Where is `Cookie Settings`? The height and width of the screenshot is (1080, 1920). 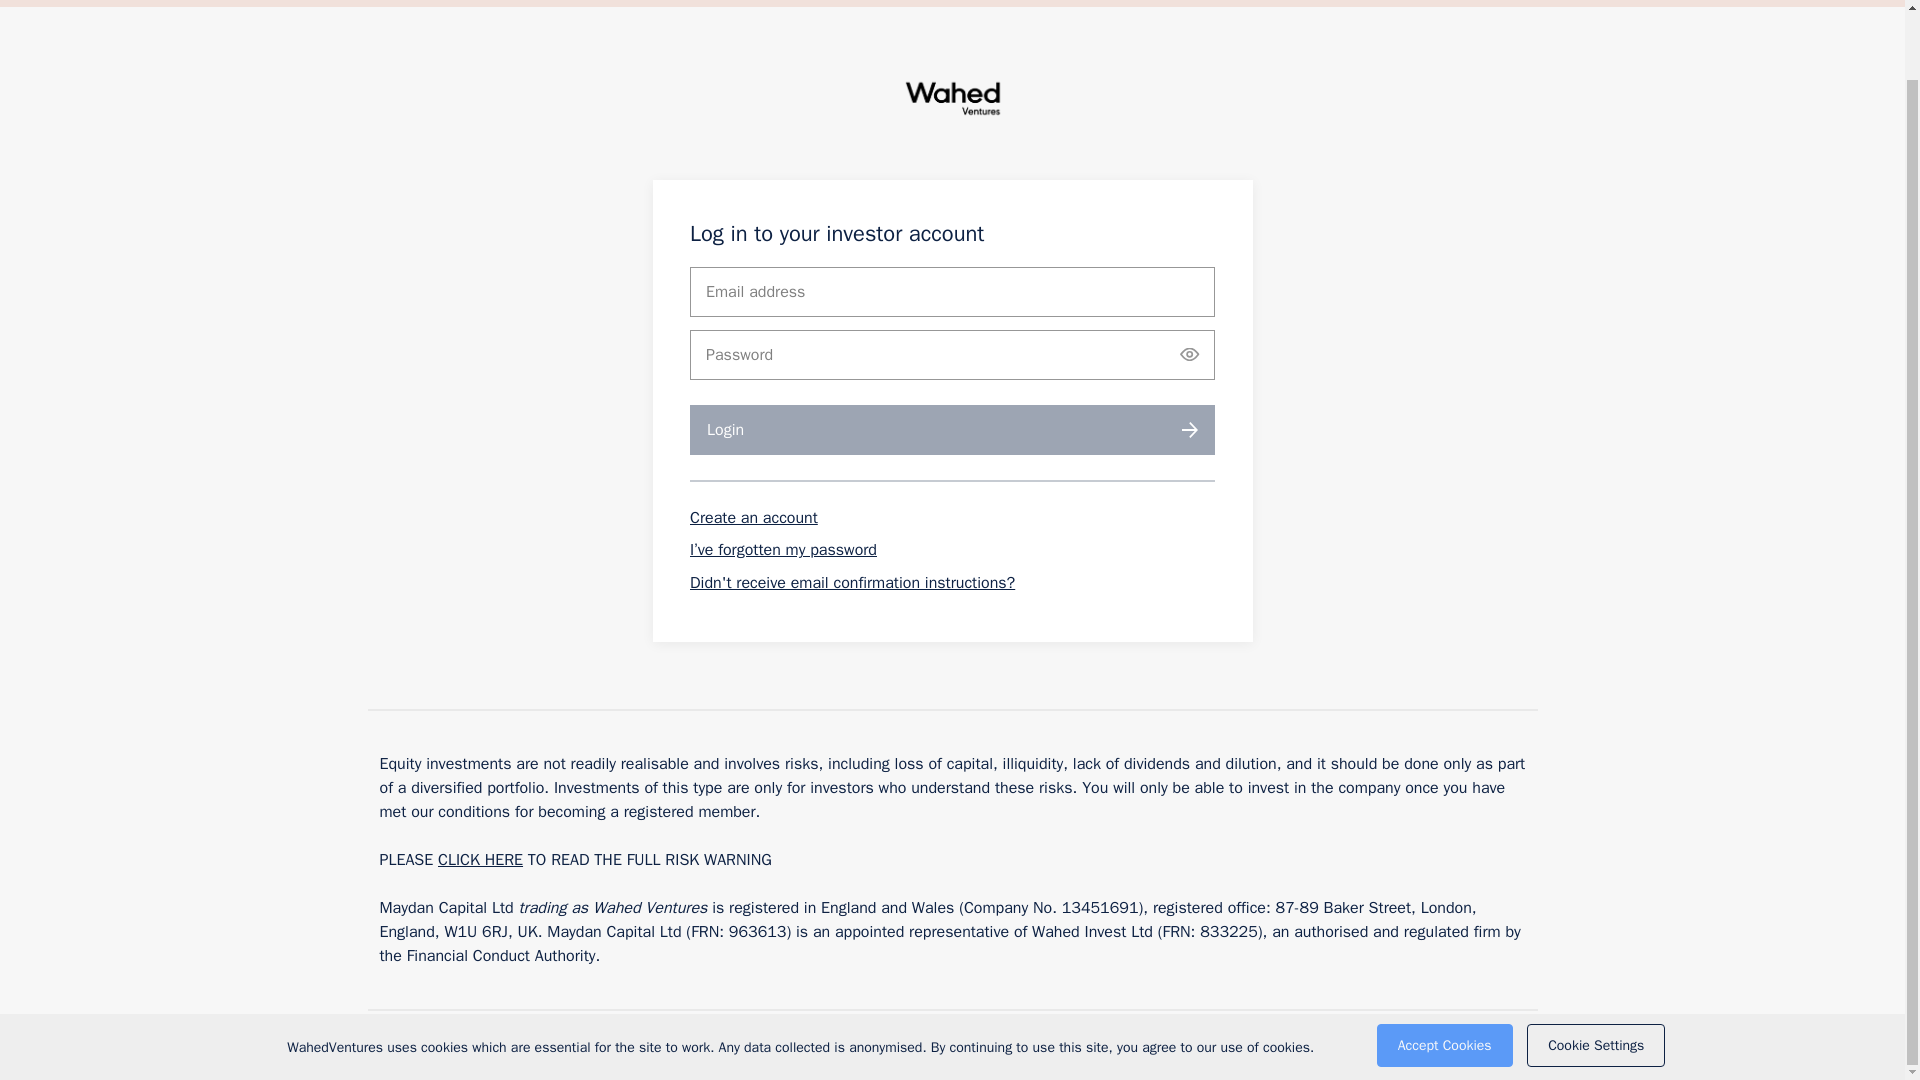
Cookie Settings is located at coordinates (1595, 974).